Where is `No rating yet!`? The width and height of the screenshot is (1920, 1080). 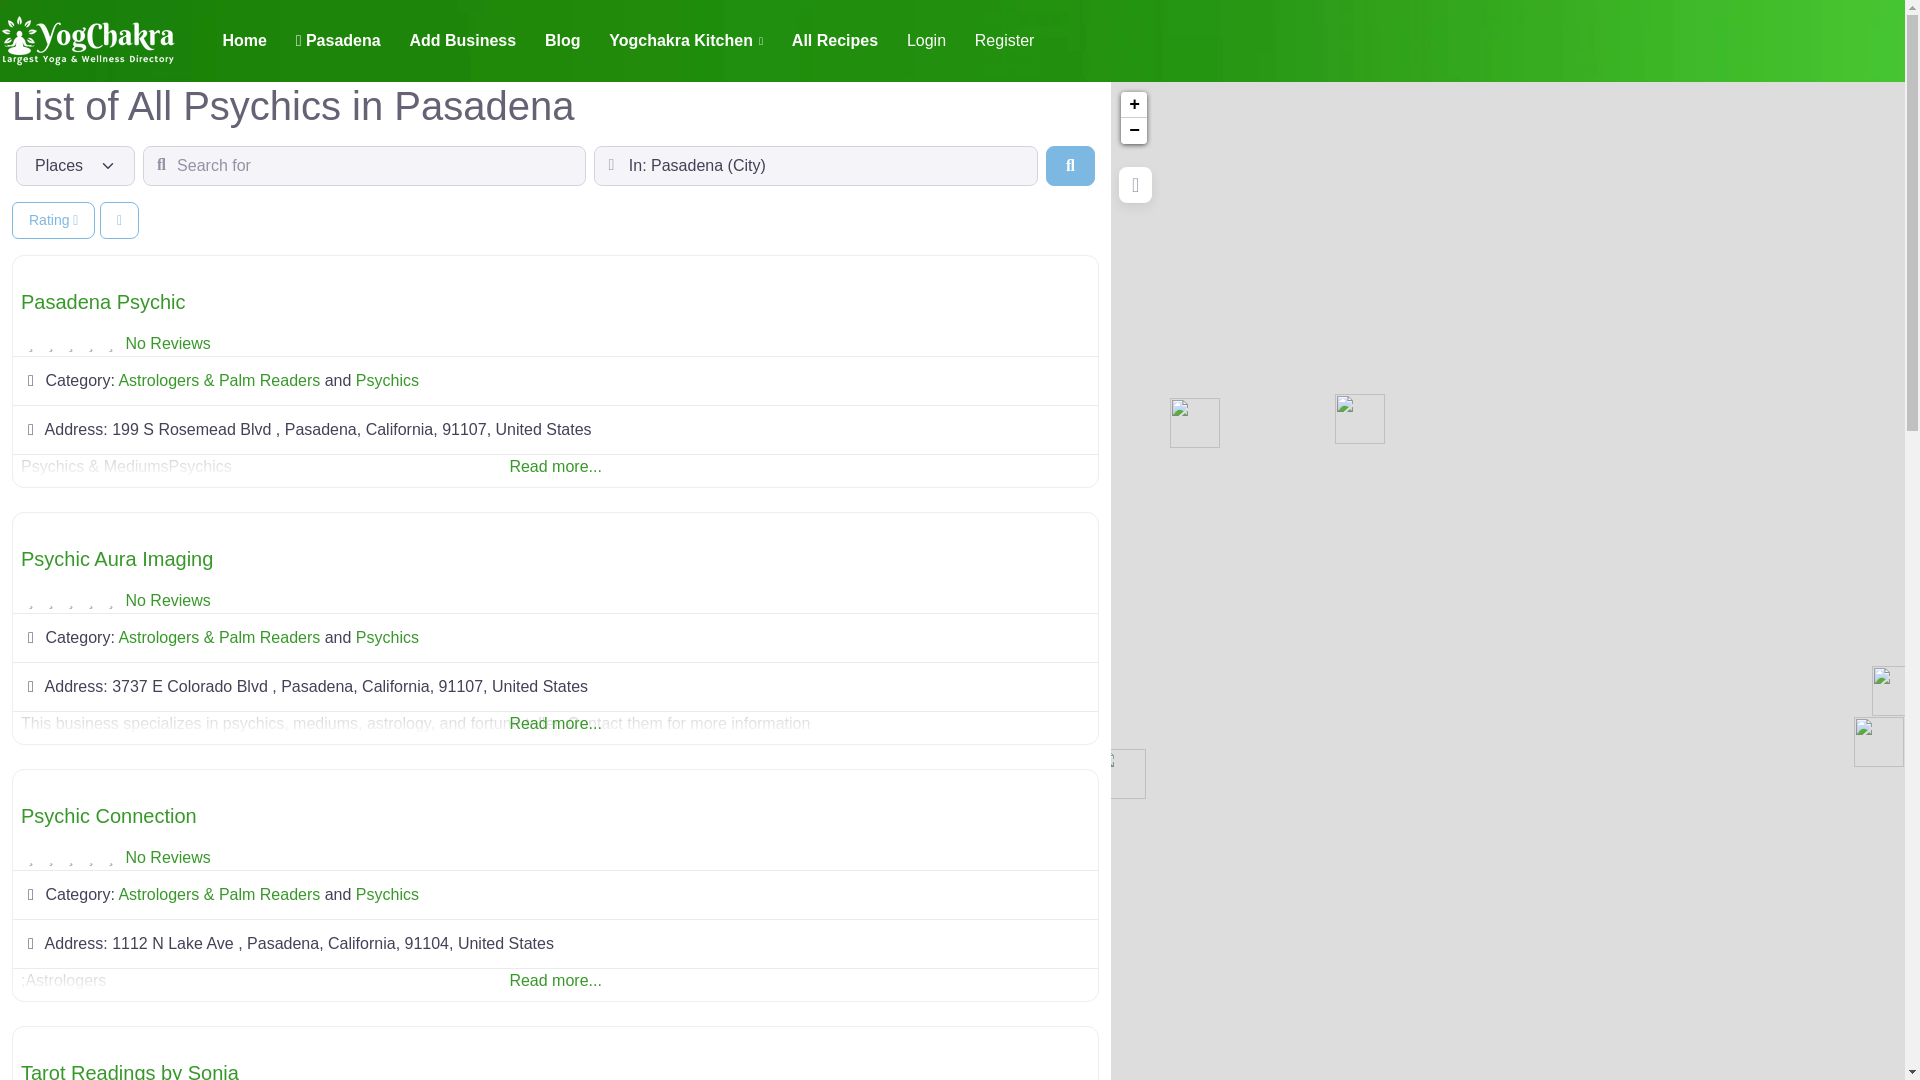 No rating yet! is located at coordinates (70, 858).